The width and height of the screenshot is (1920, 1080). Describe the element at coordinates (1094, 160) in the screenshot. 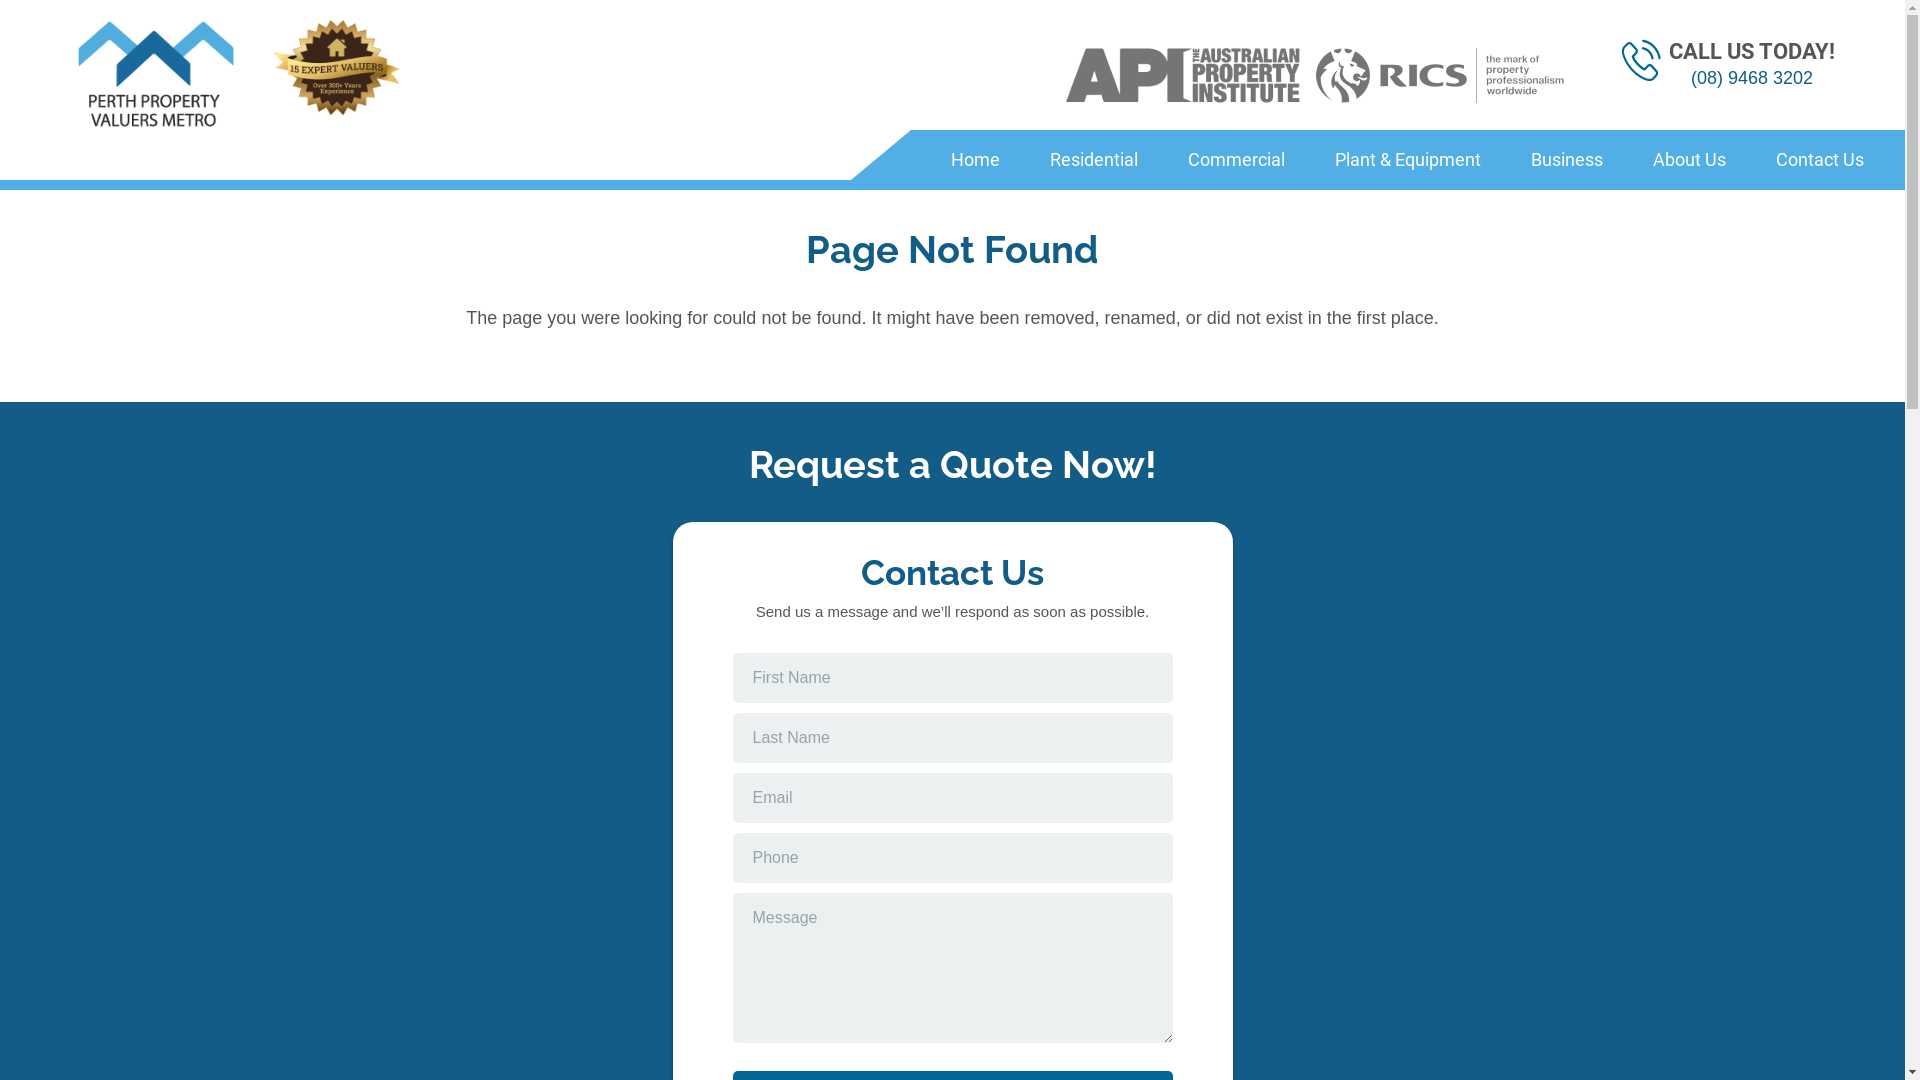

I see `Residential` at that location.